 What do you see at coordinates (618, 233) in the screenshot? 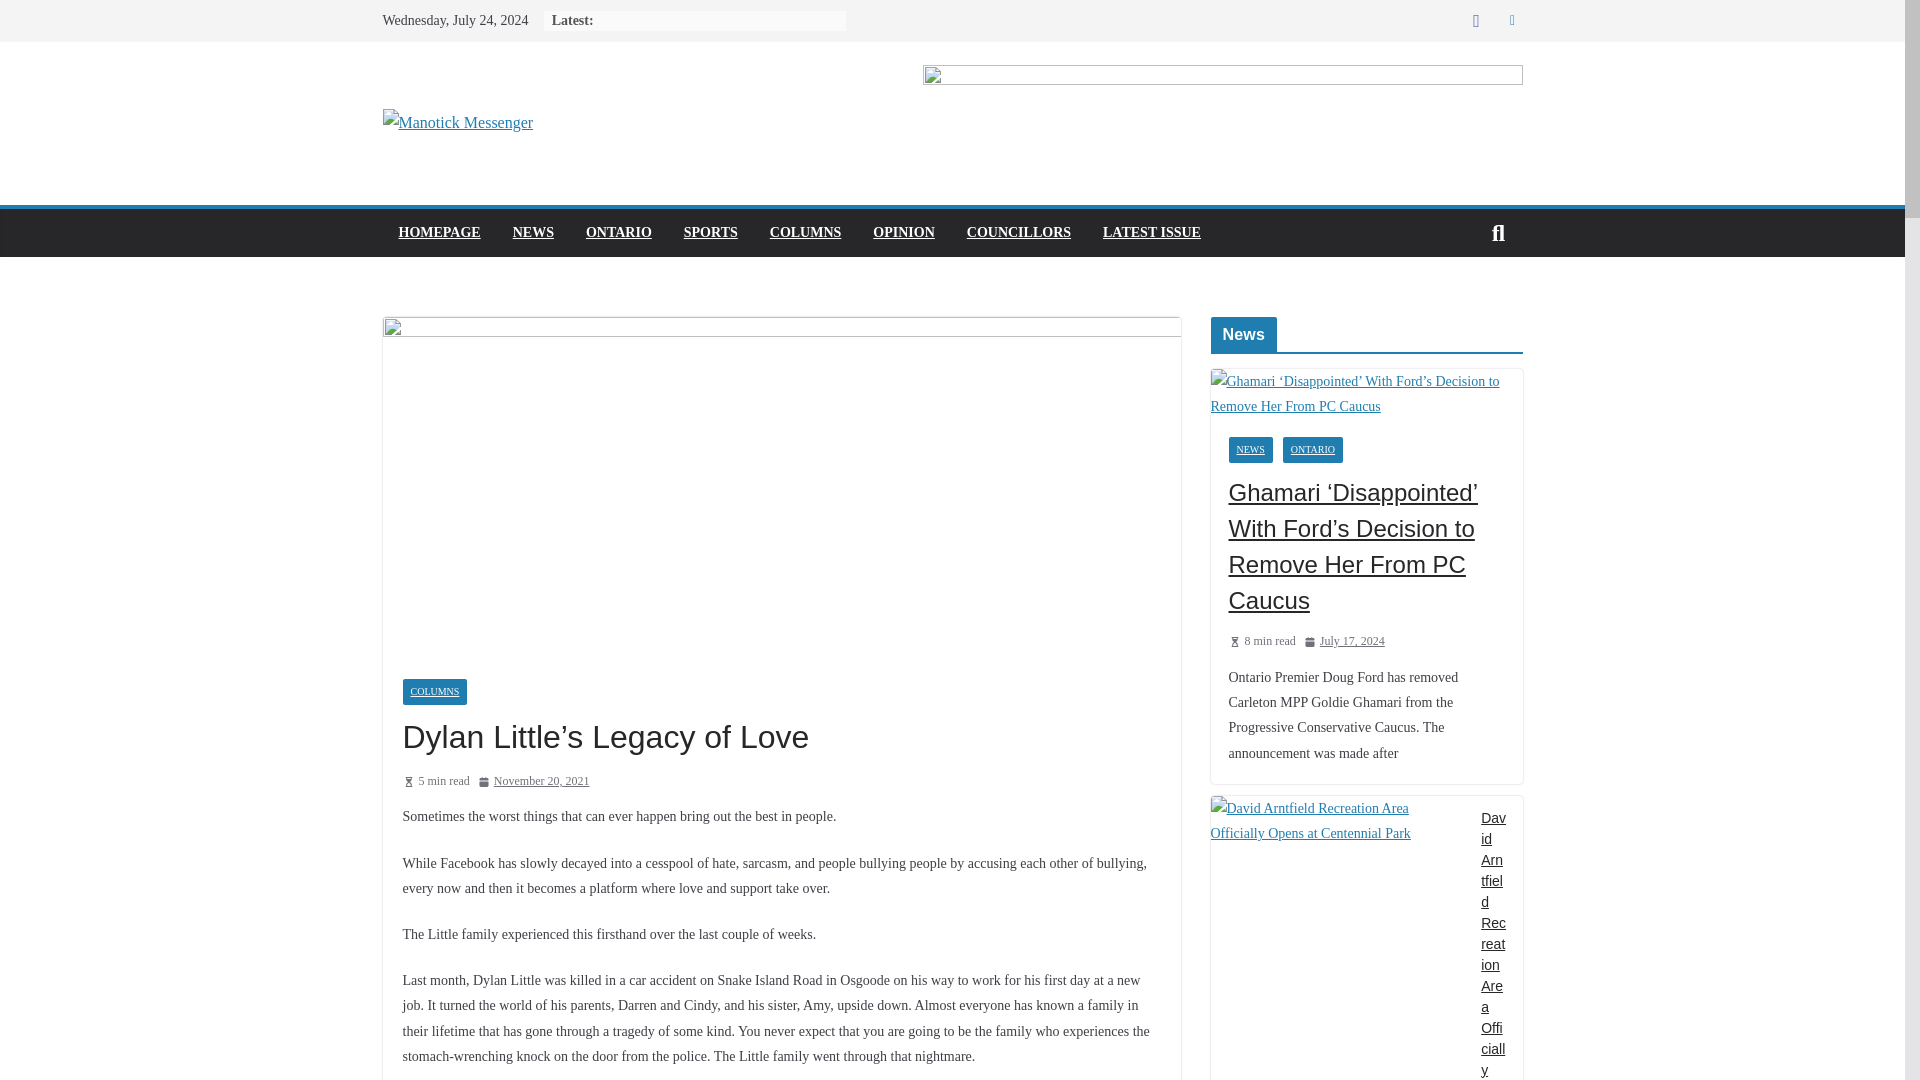
I see `ONTARIO` at bounding box center [618, 233].